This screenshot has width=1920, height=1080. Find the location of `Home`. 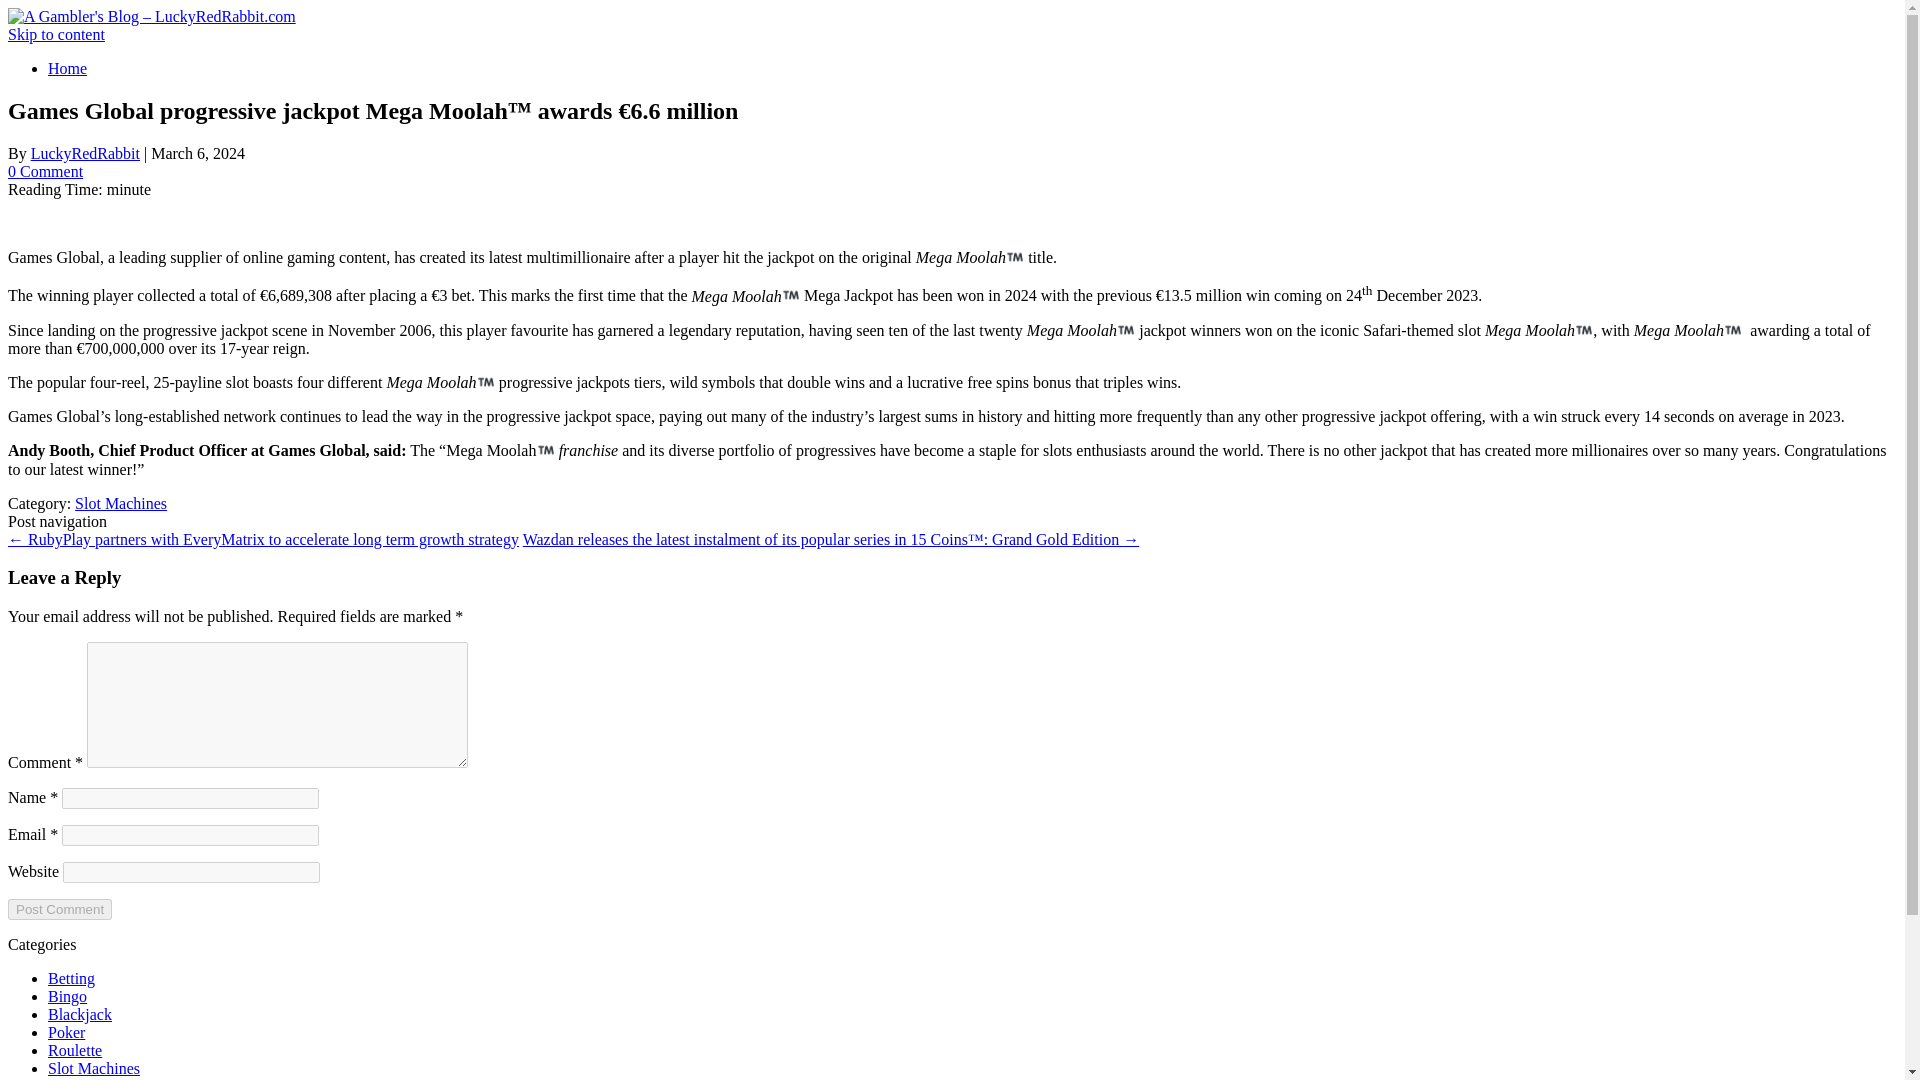

Home is located at coordinates (67, 68).